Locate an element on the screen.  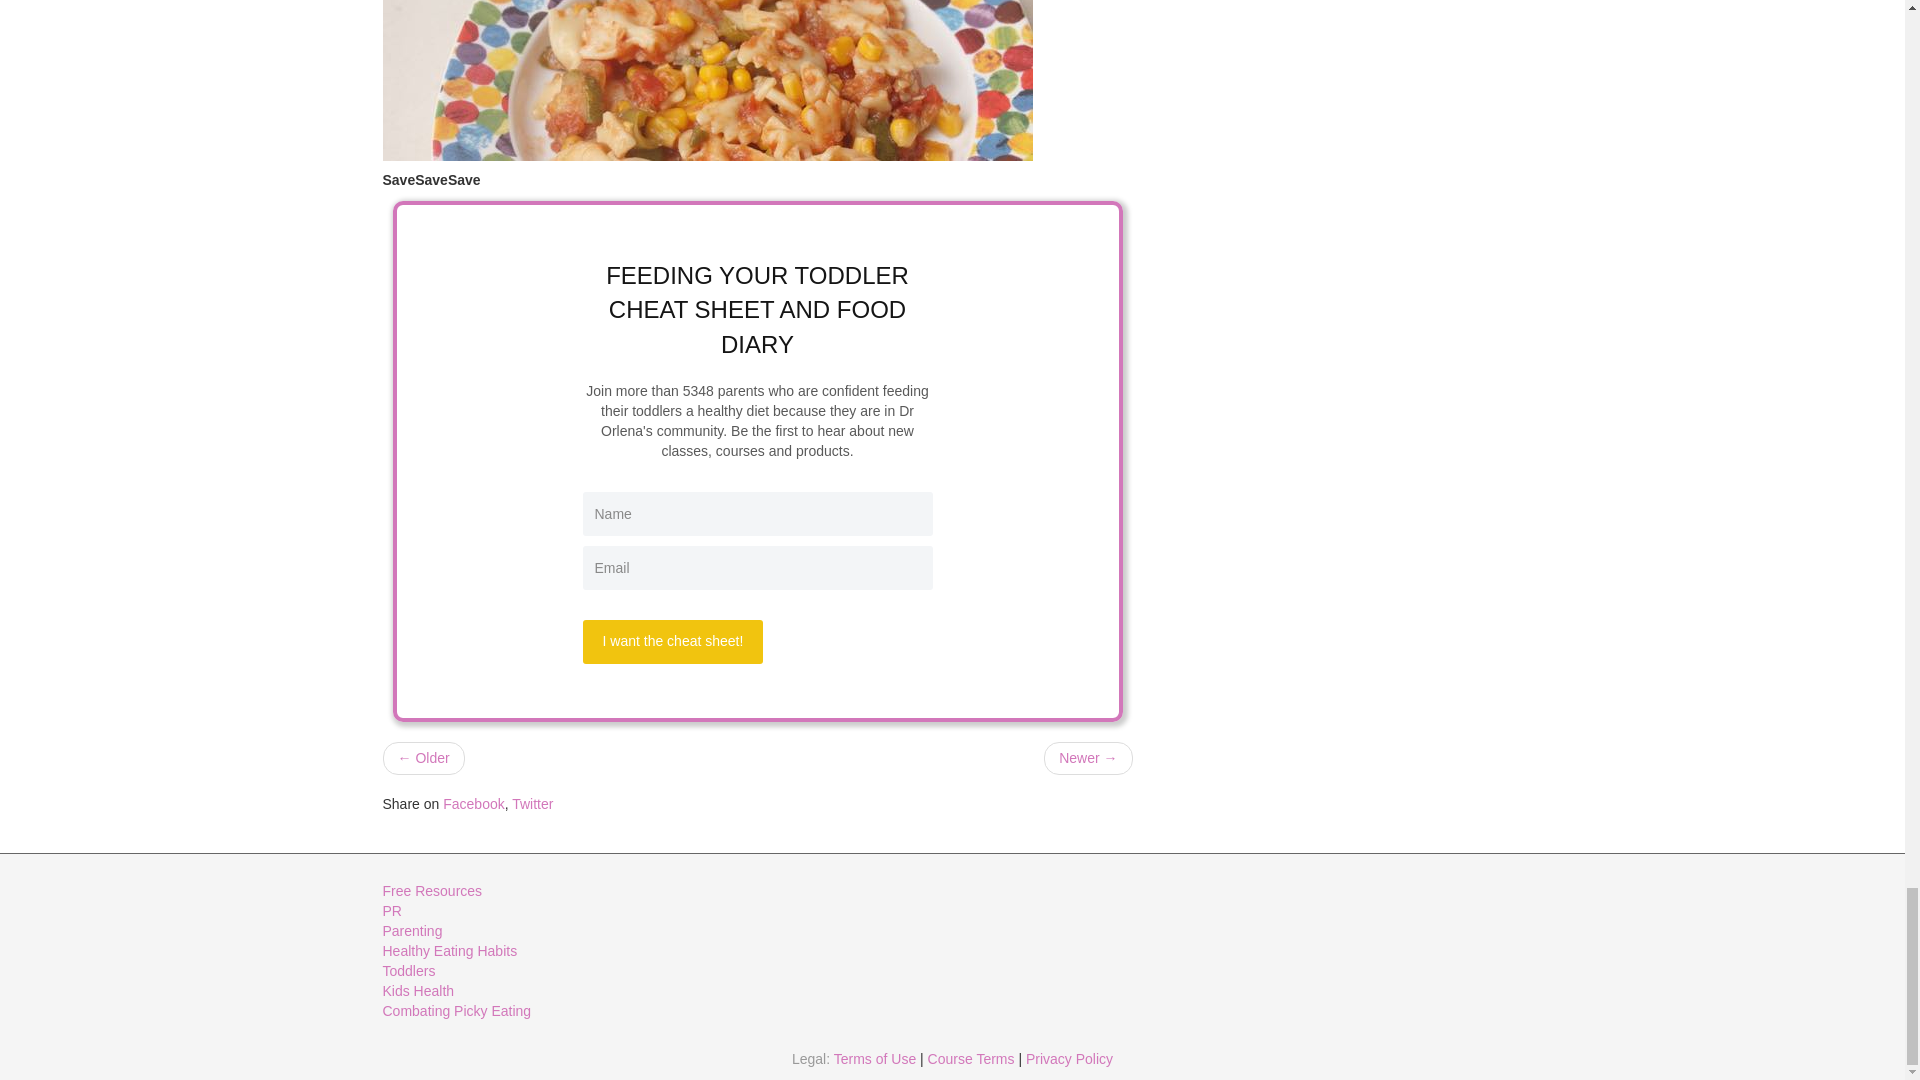
Healthy Peach Popsicles is located at coordinates (1088, 758).